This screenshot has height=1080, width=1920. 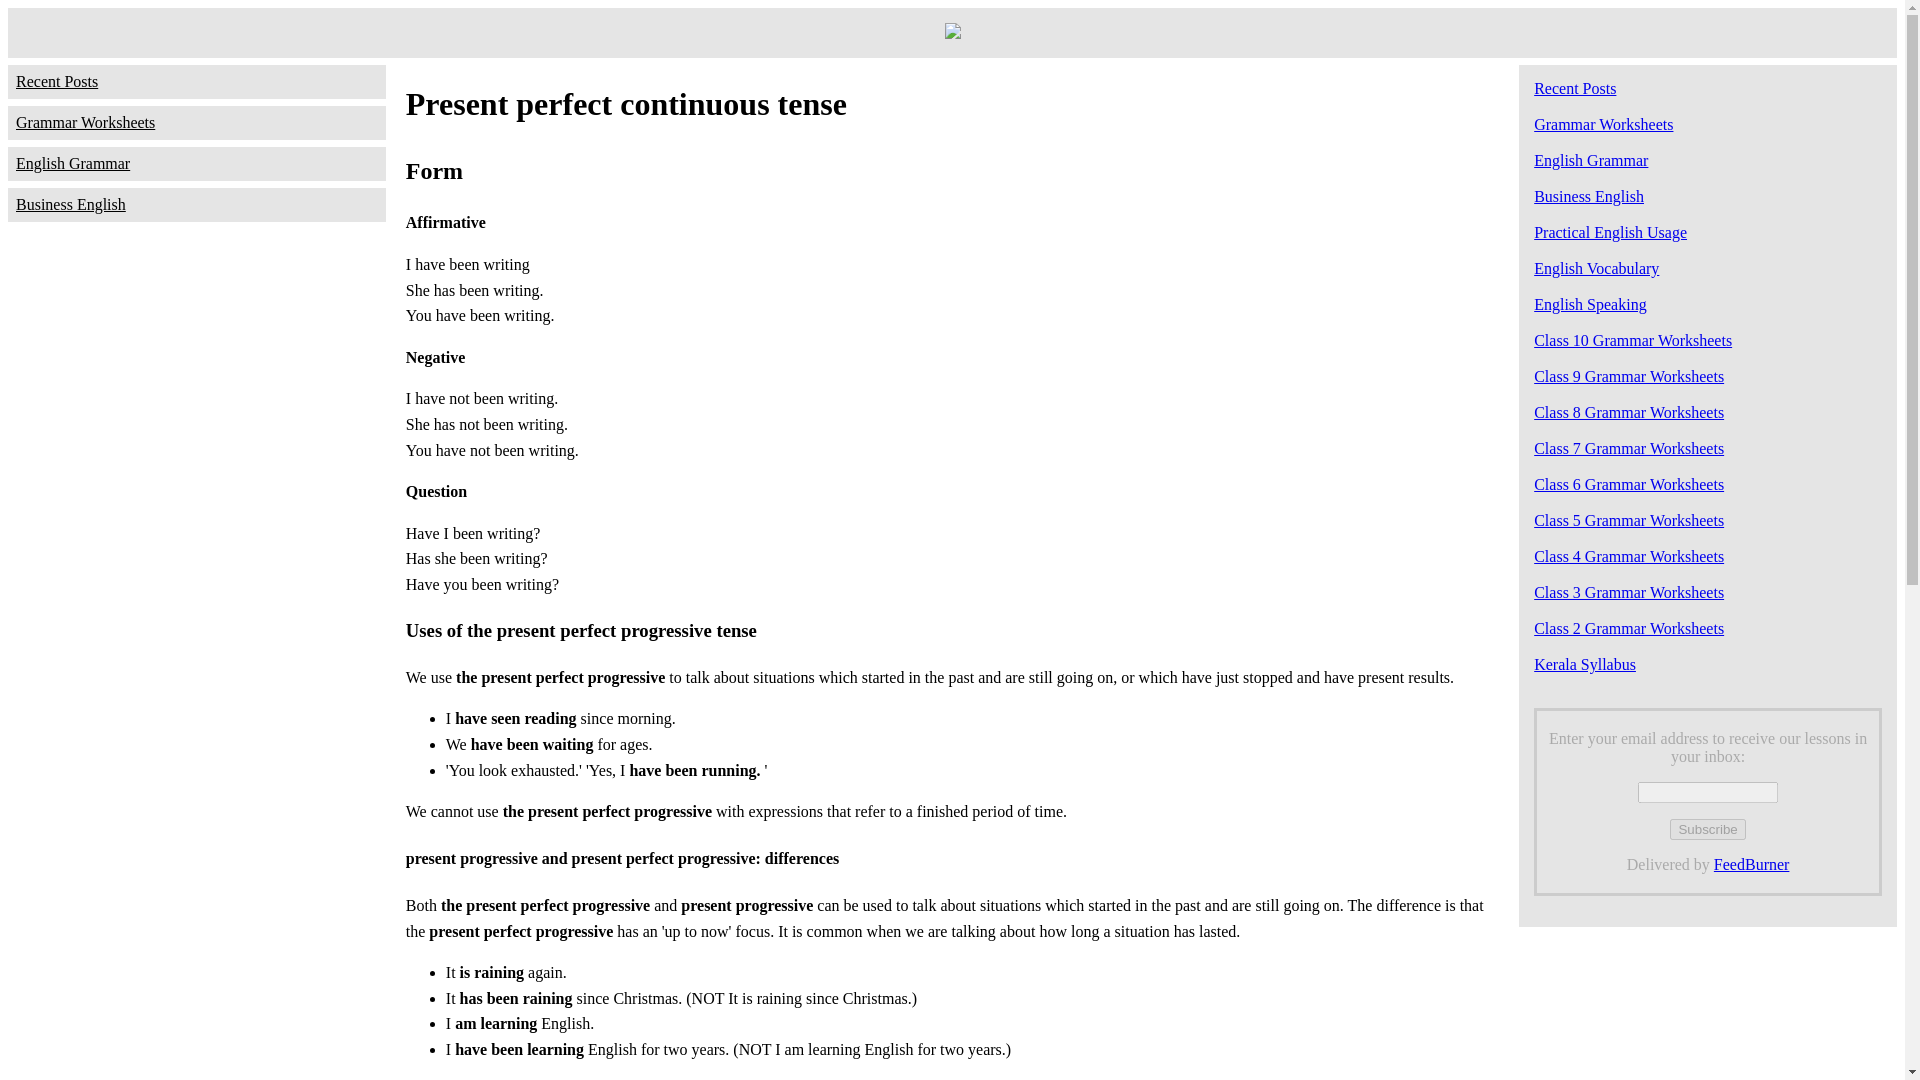 What do you see at coordinates (196, 204) in the screenshot?
I see `Business English` at bounding box center [196, 204].